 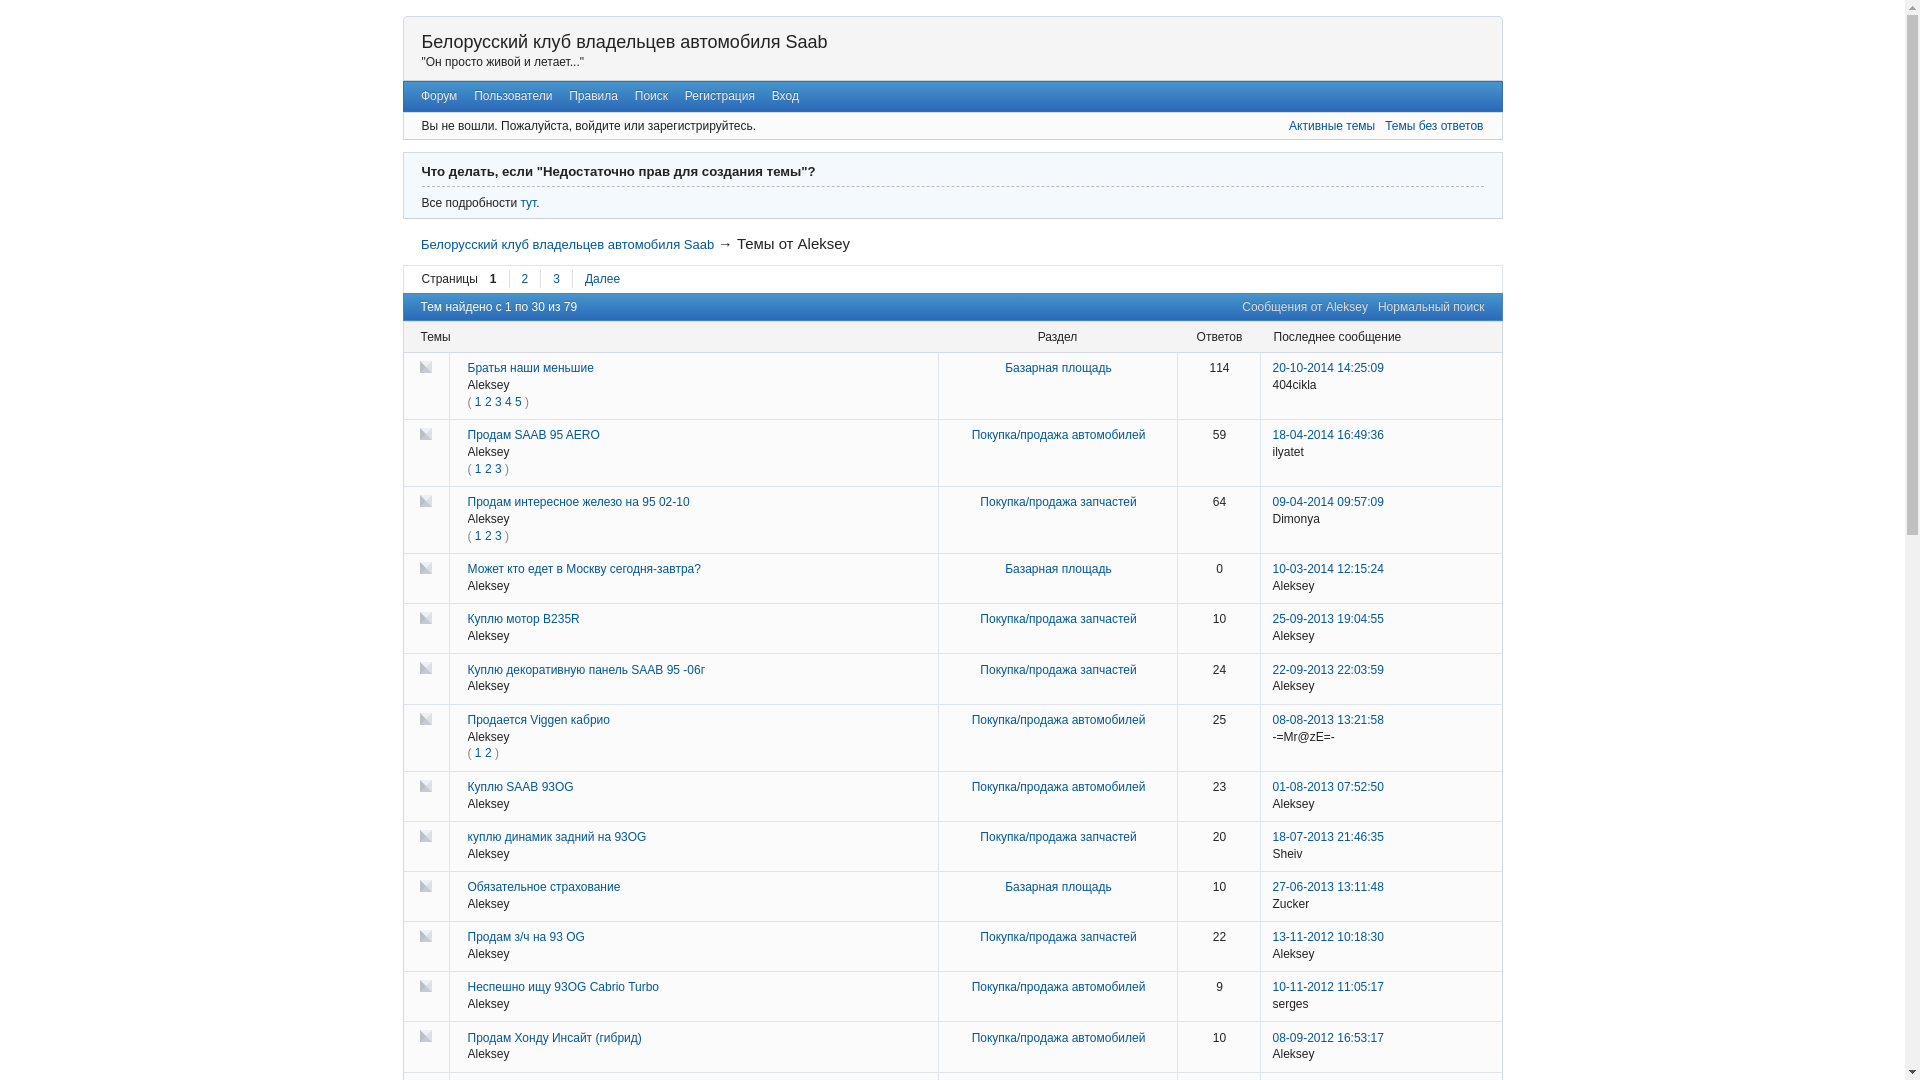 I want to click on 2, so click(x=488, y=753).